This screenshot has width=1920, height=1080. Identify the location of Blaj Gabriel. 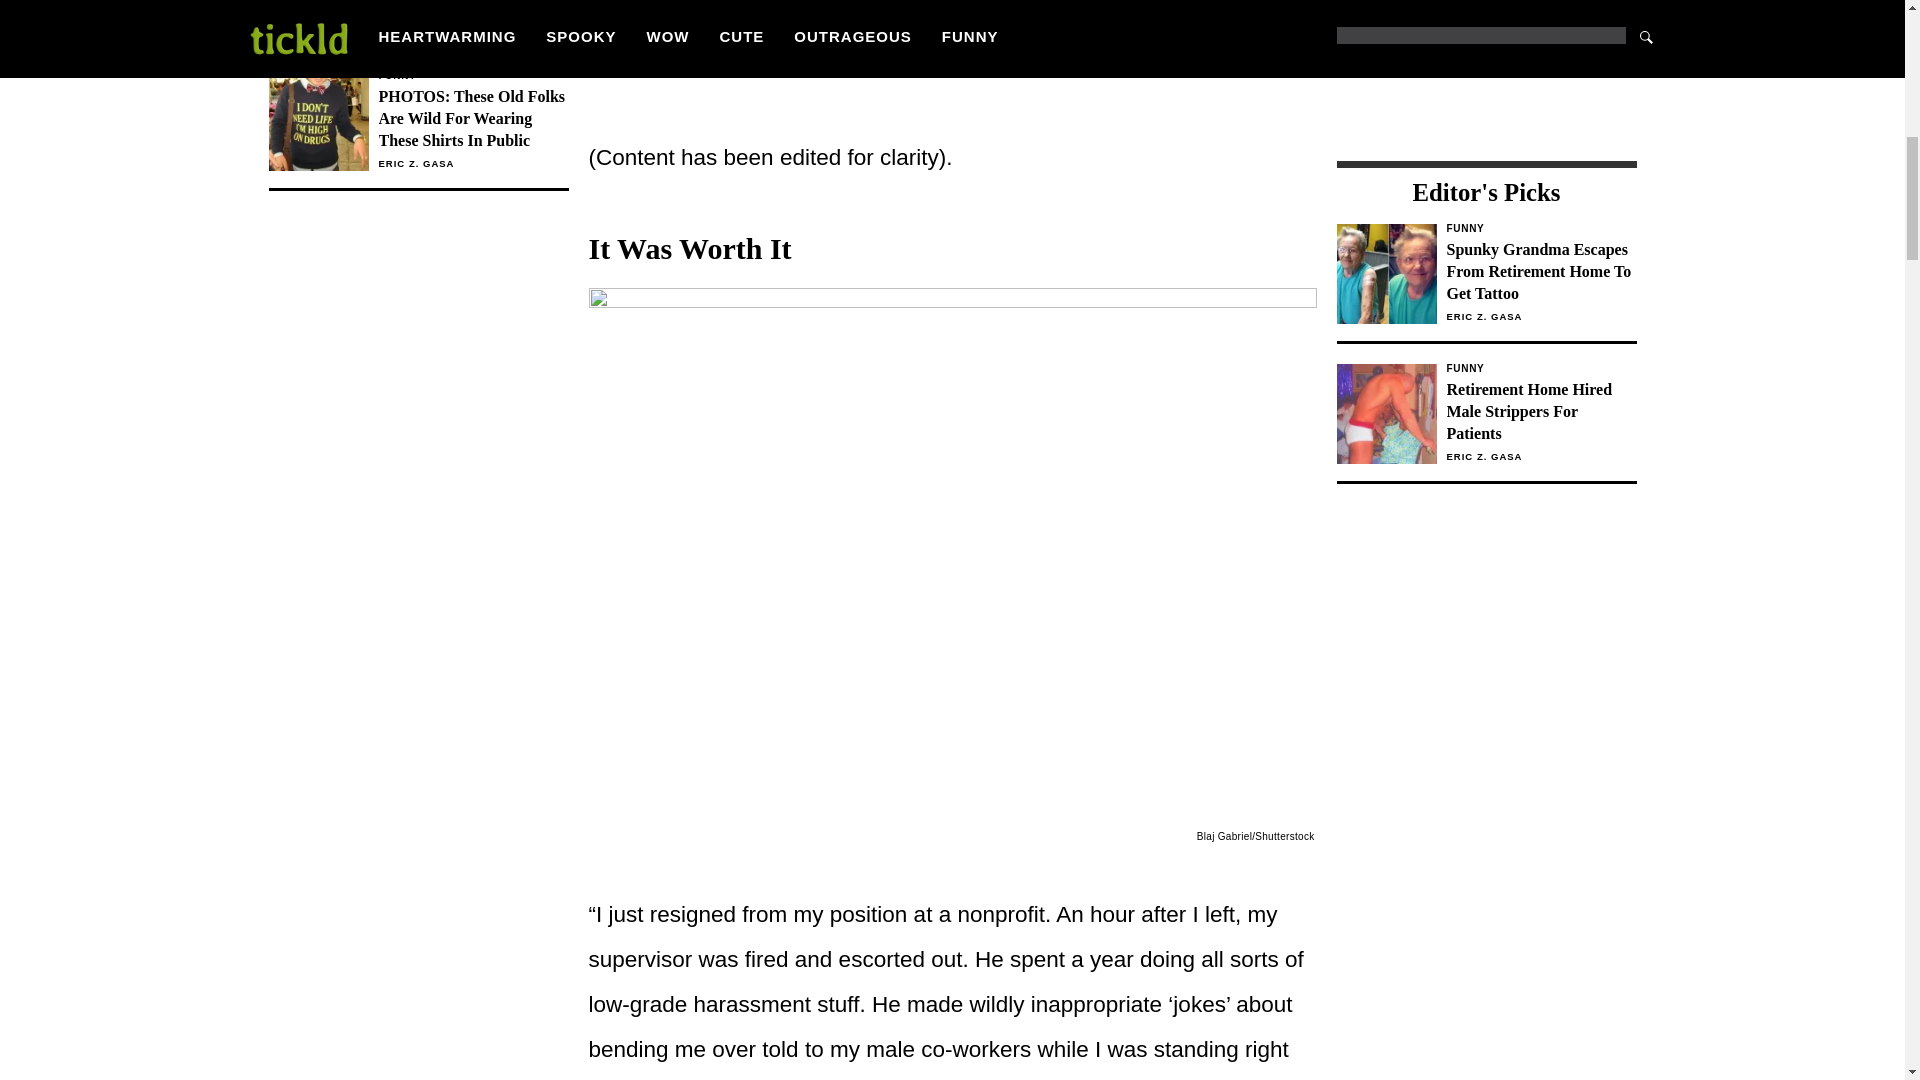
(1224, 836).